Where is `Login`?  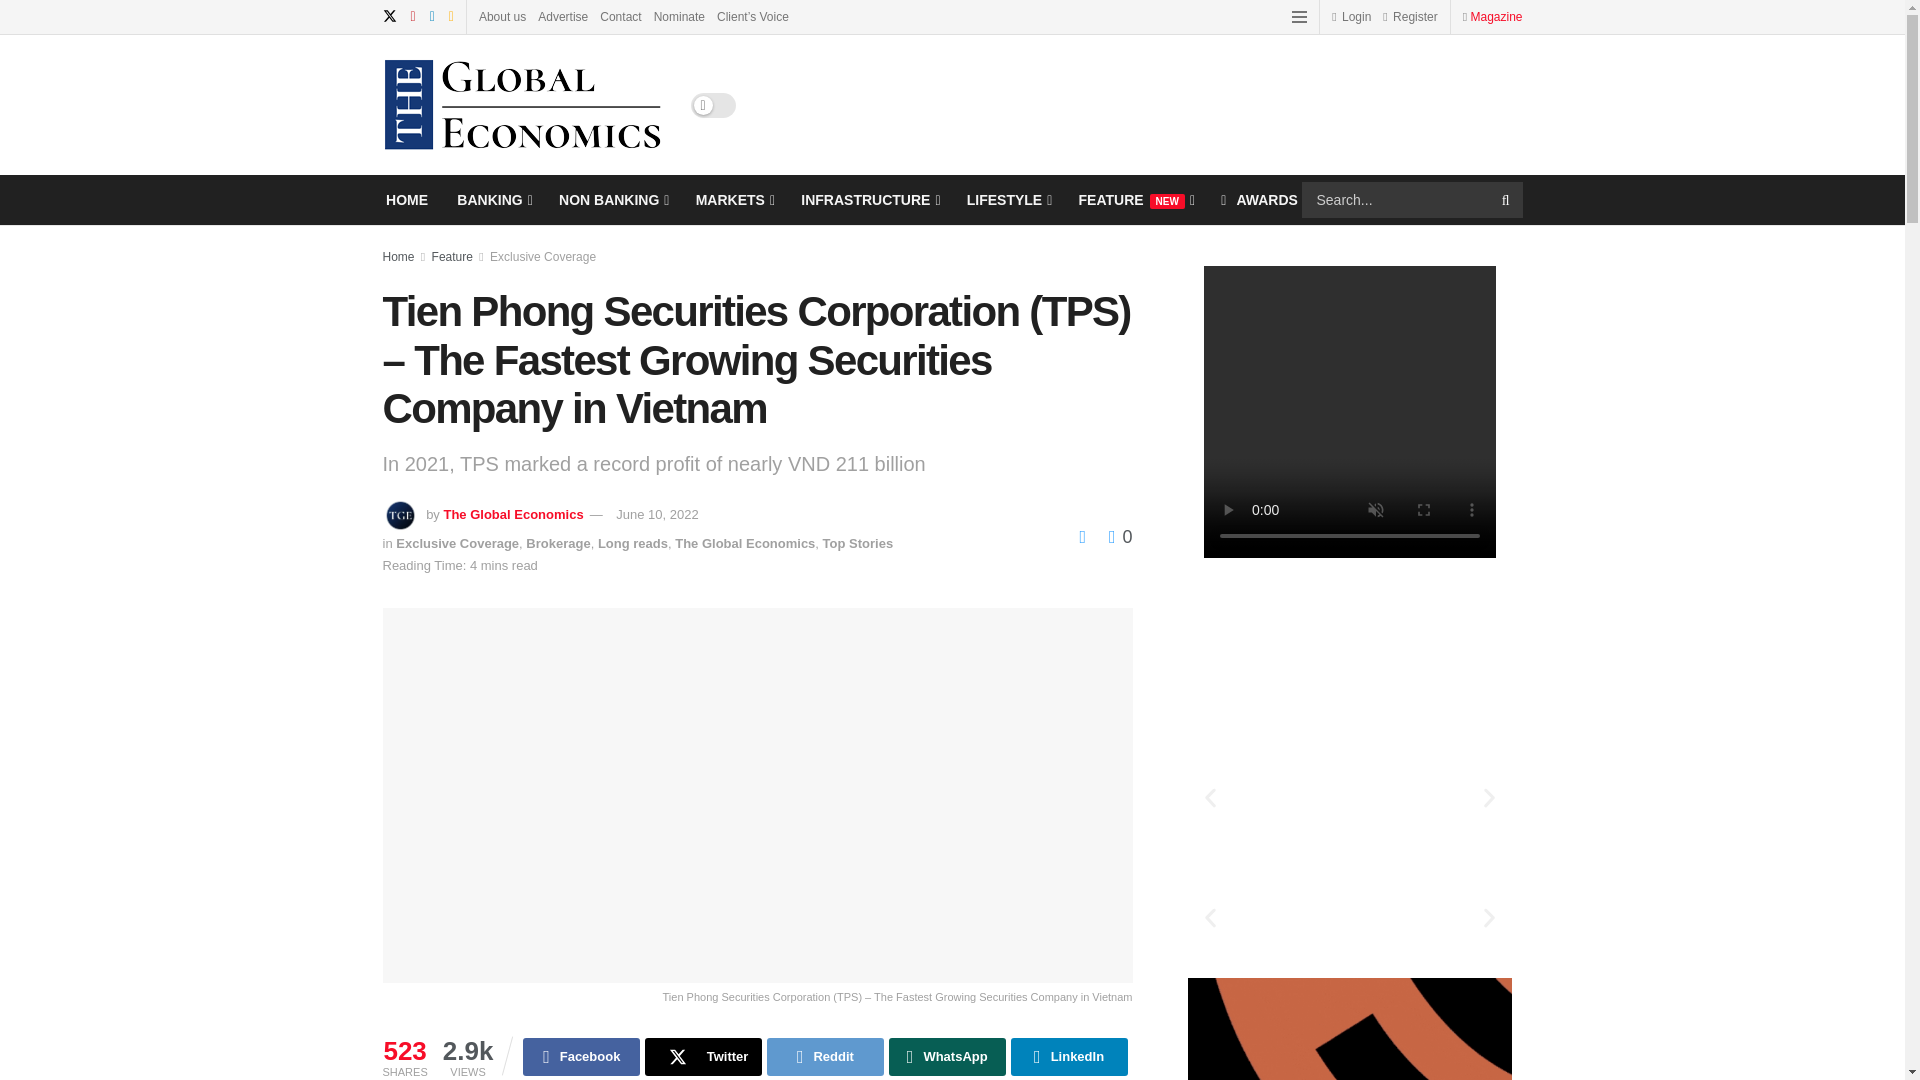
Login is located at coordinates (1351, 16).